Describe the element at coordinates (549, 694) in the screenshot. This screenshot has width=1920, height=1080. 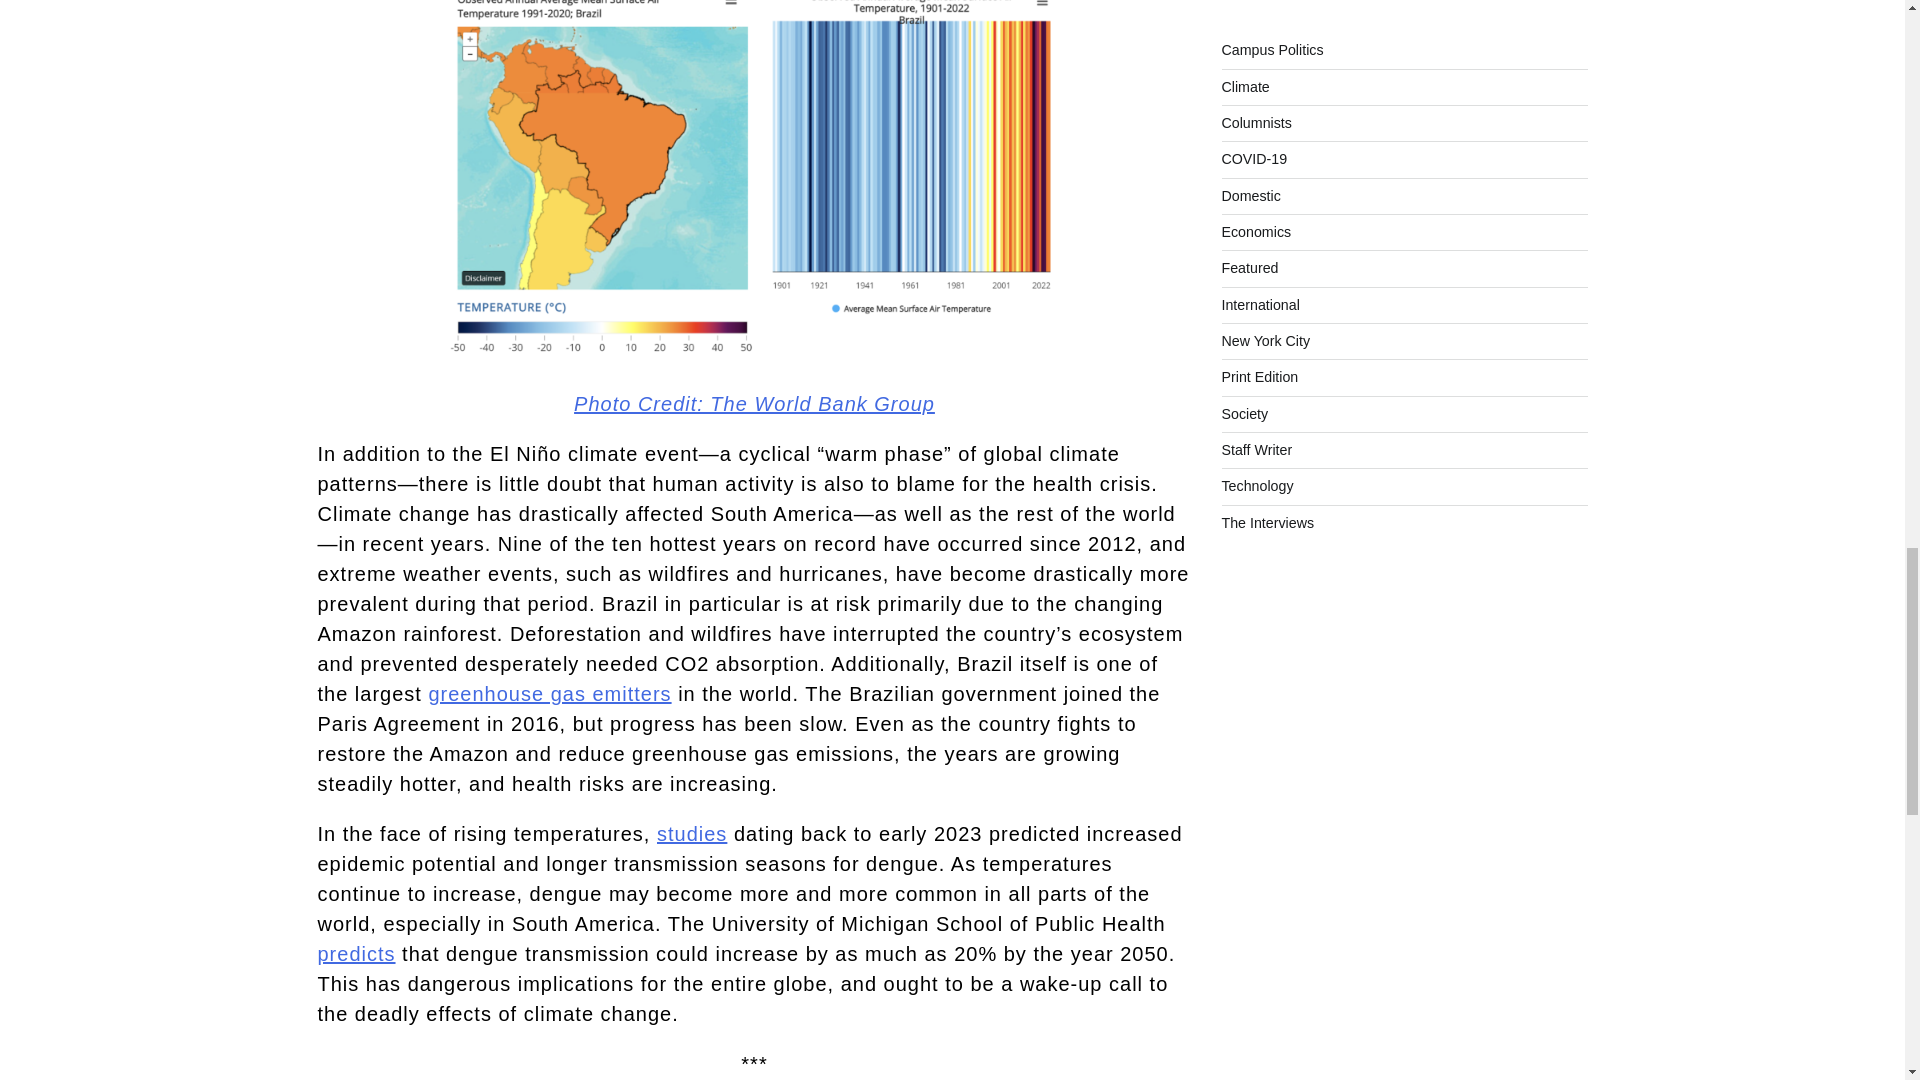
I see `greenhouse gas emitters` at that location.